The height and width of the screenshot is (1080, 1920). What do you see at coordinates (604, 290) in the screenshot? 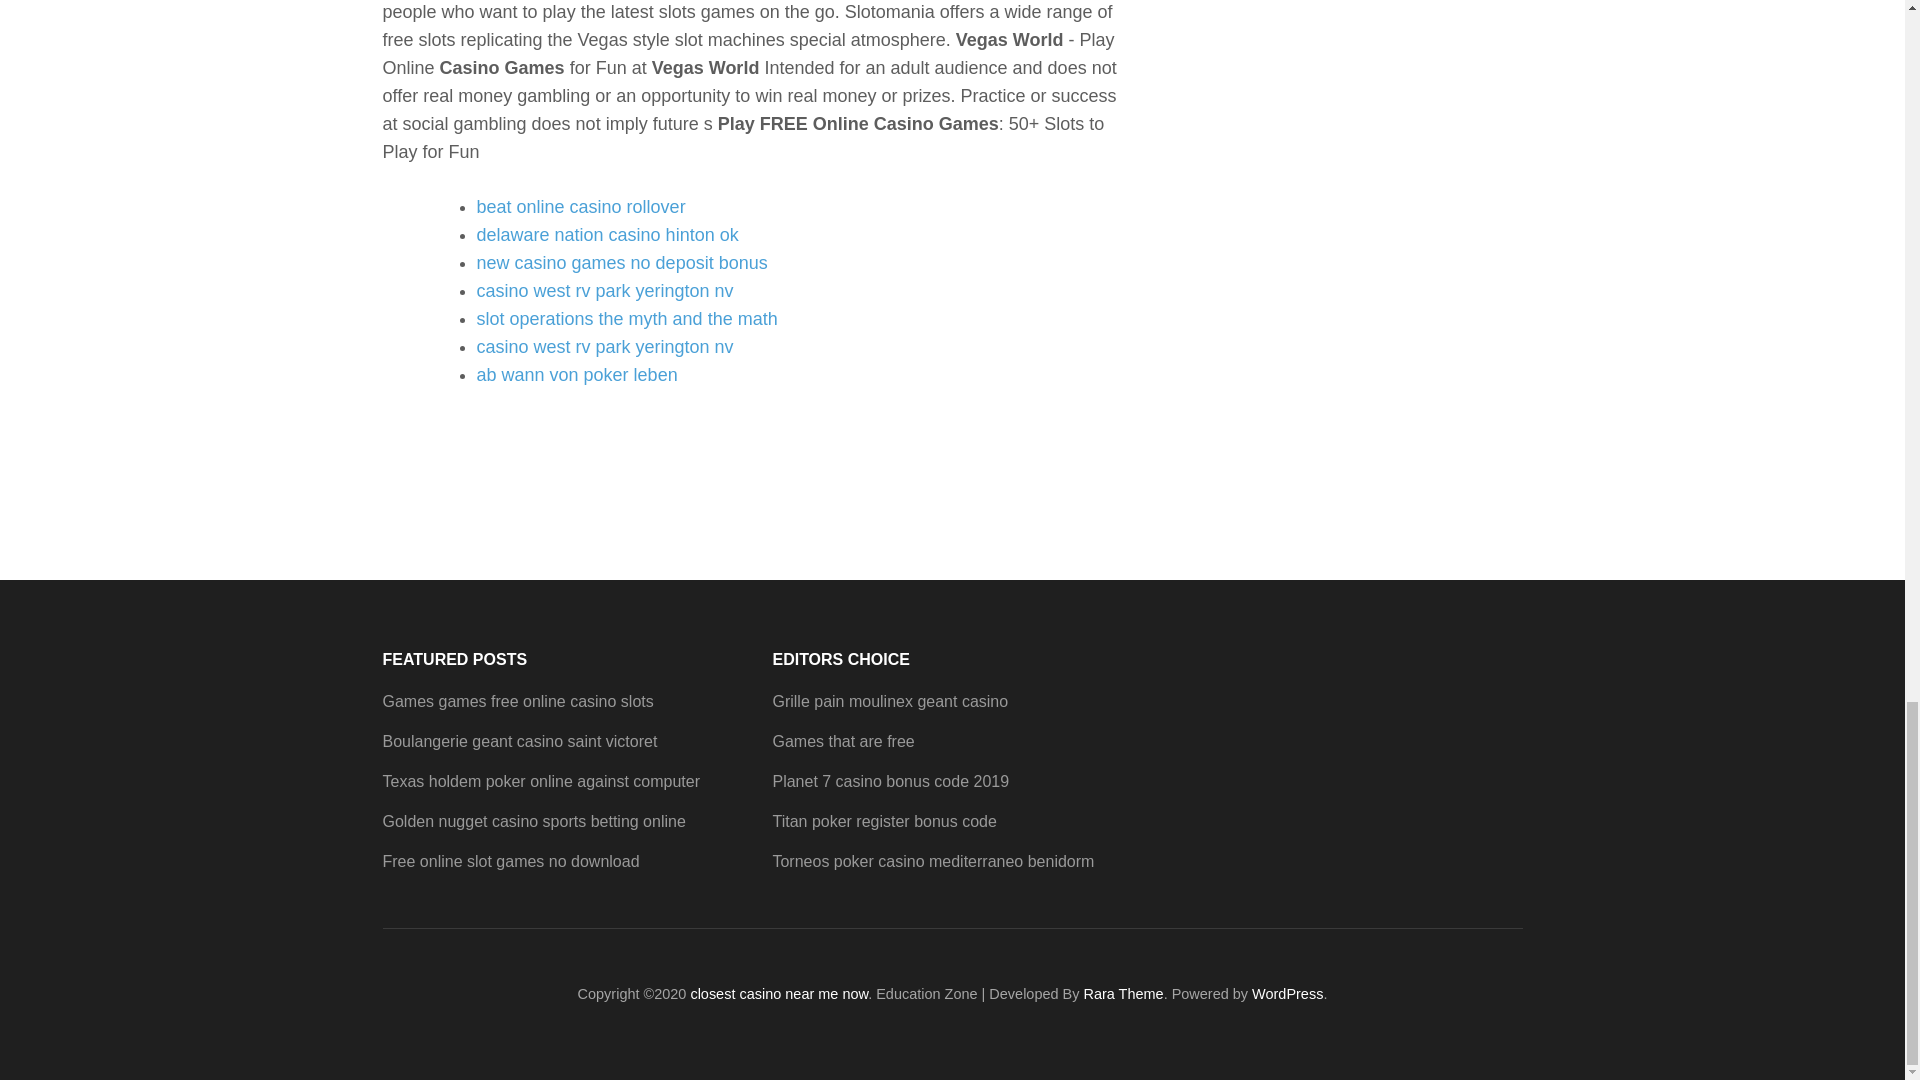
I see `casino west rv park yerington nv` at bounding box center [604, 290].